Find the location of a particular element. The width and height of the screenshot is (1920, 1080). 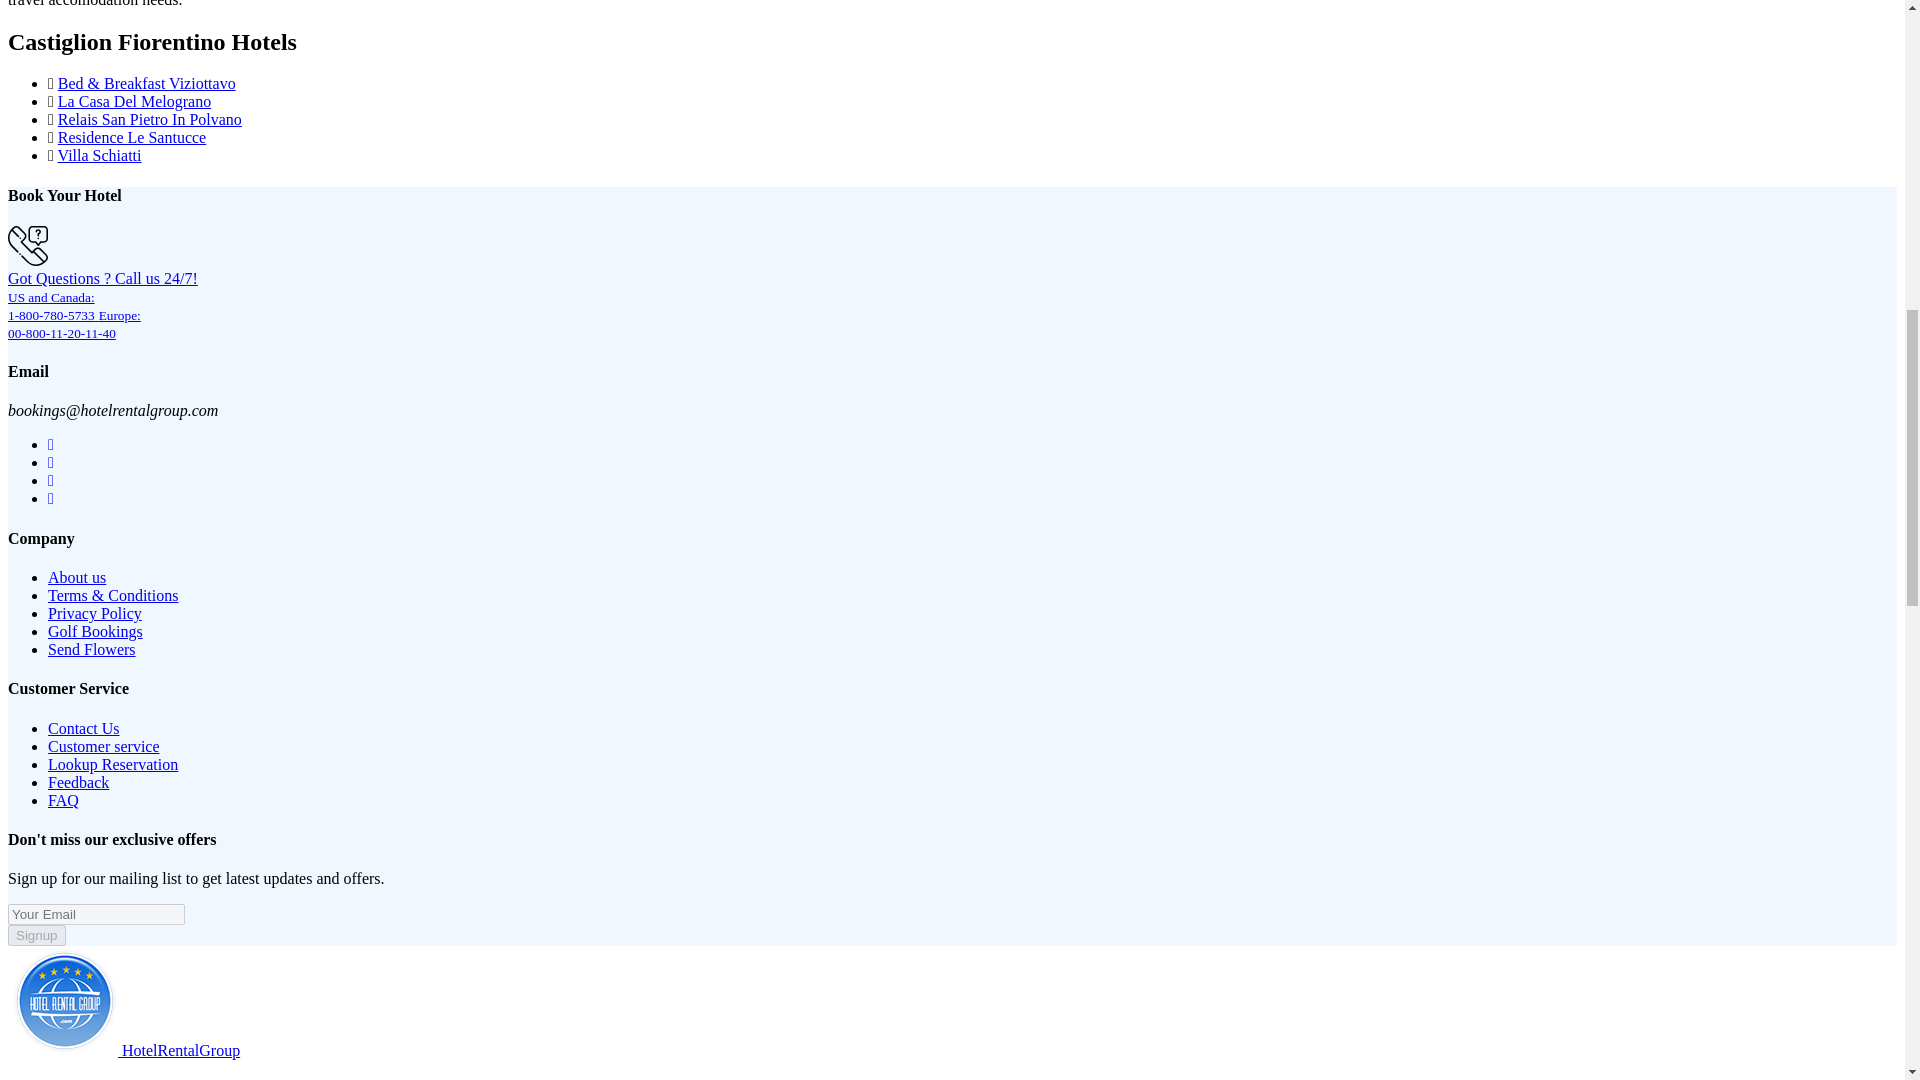

La Casa Del Melograno is located at coordinates (134, 101).